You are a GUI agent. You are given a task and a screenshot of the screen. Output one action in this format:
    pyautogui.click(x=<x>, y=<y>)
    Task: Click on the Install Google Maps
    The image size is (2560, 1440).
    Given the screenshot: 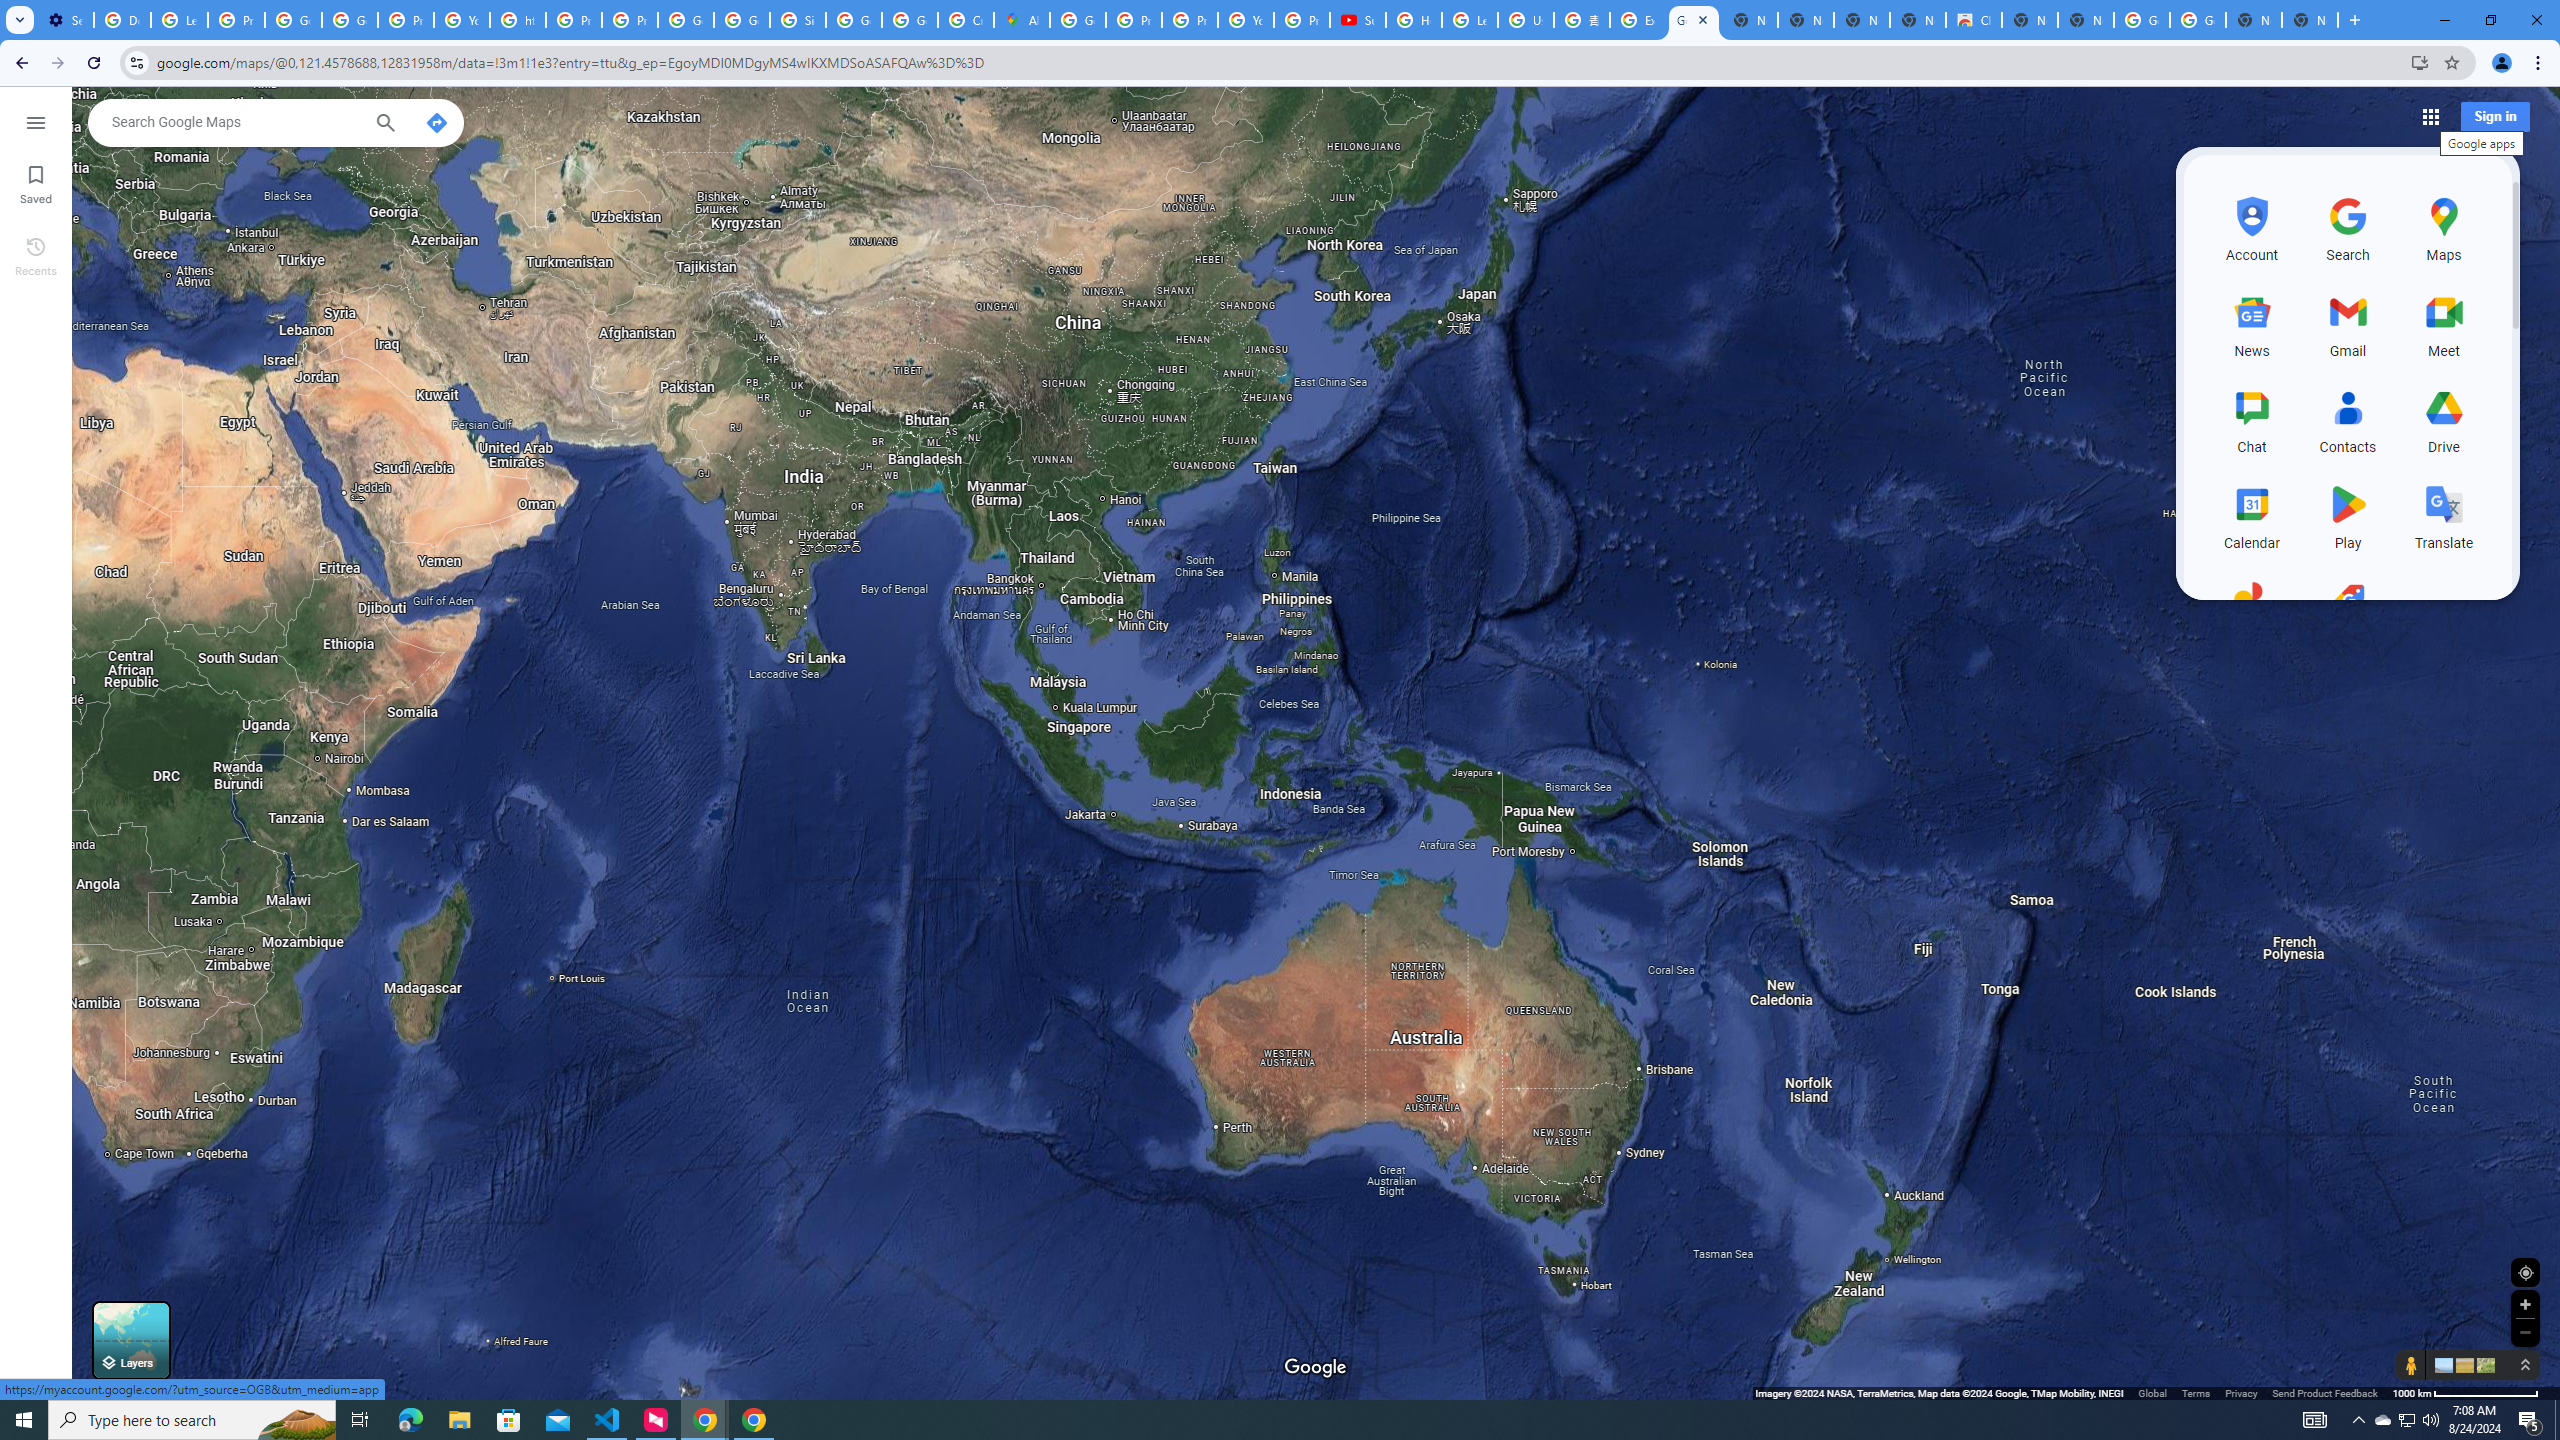 What is the action you would take?
    pyautogui.click(x=2420, y=62)
    